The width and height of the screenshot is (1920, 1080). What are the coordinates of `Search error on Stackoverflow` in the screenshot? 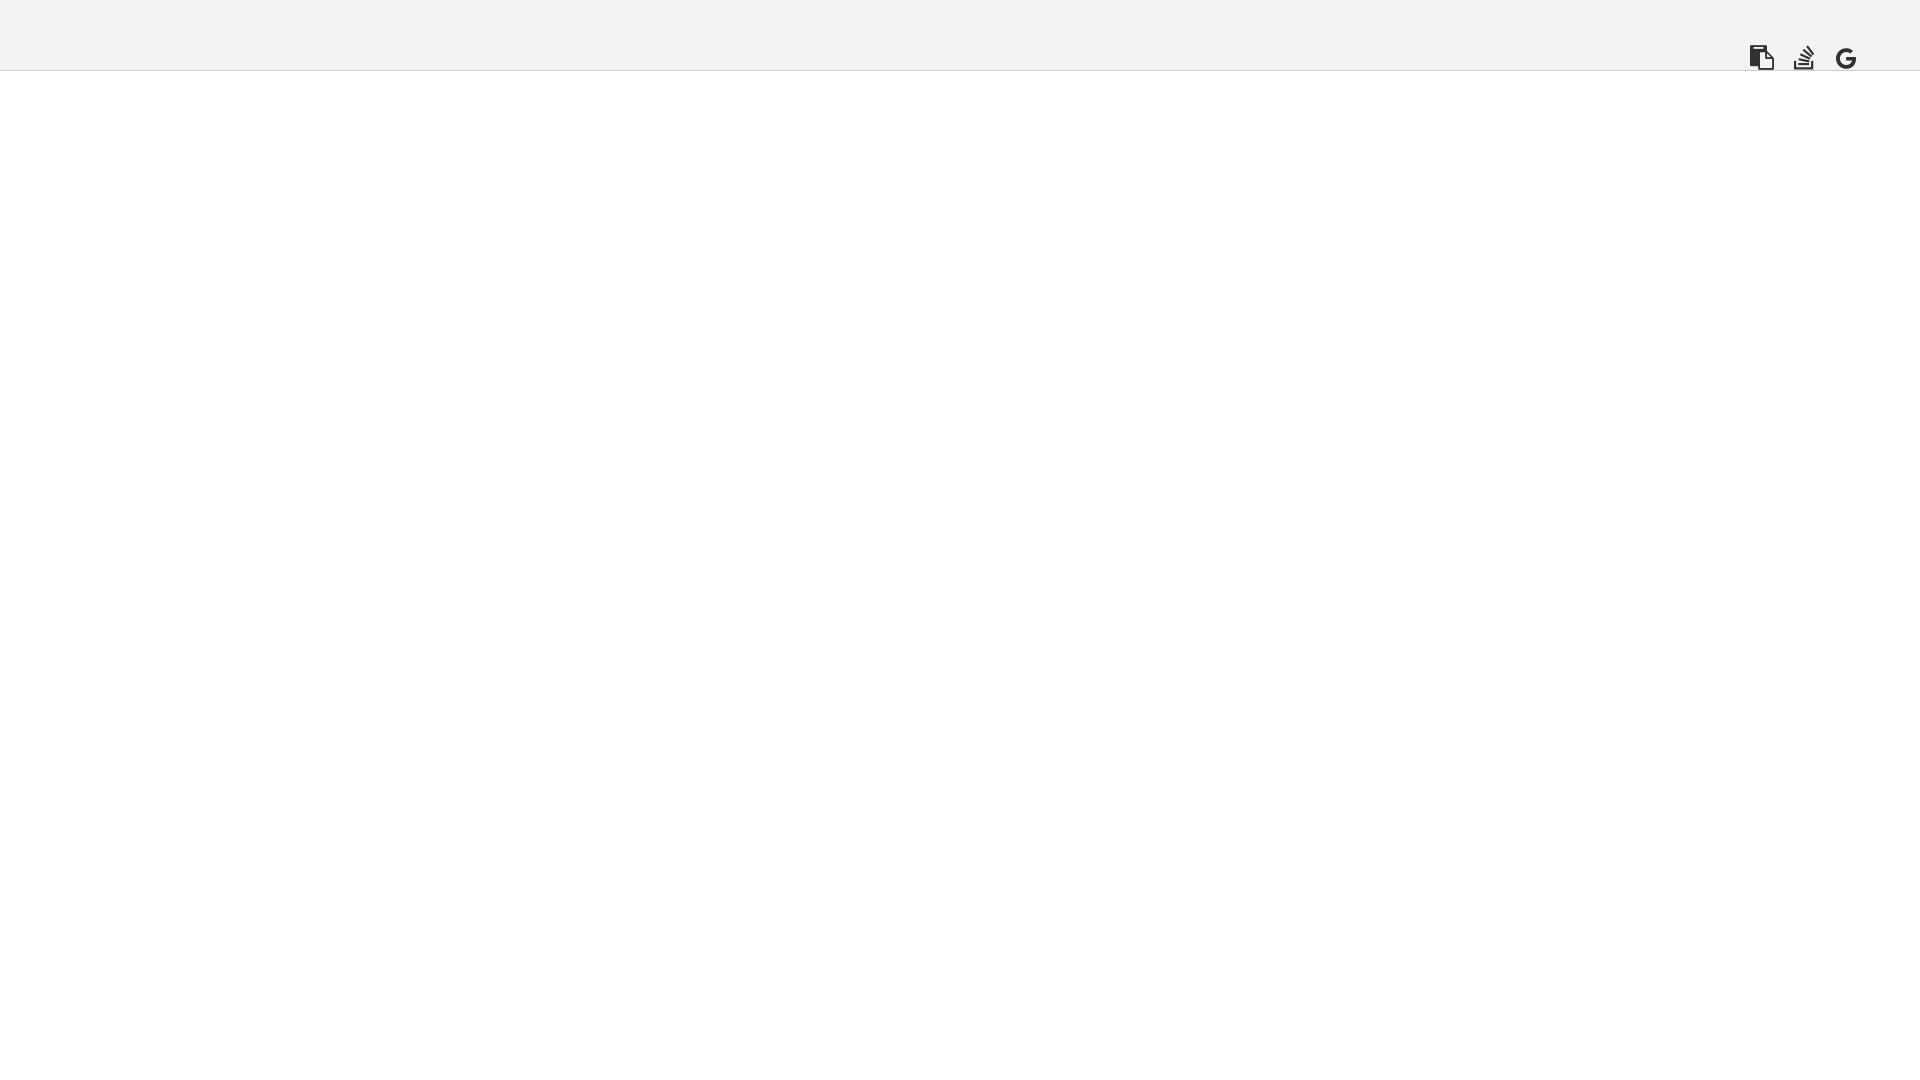 It's located at (1804, 58).